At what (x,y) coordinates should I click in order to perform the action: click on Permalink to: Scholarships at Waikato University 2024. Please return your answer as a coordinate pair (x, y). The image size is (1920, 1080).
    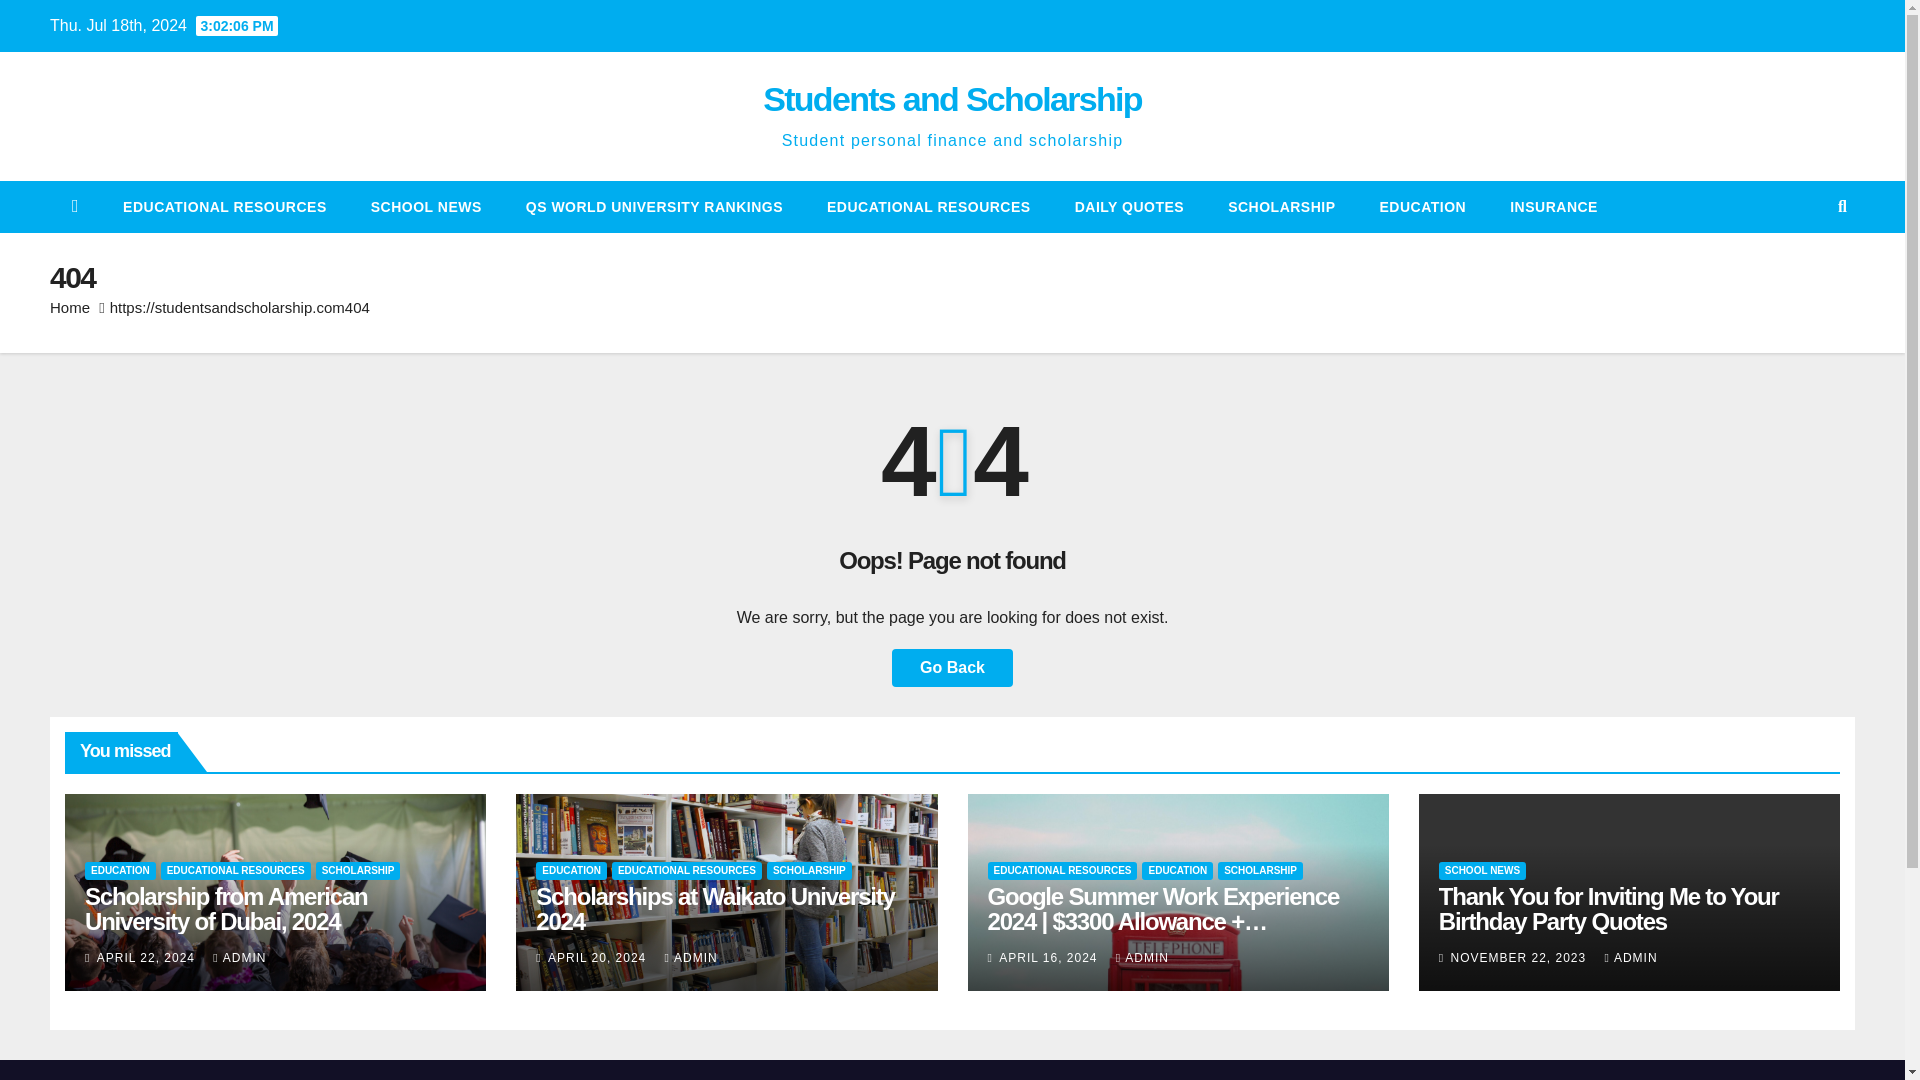
    Looking at the image, I should click on (714, 909).